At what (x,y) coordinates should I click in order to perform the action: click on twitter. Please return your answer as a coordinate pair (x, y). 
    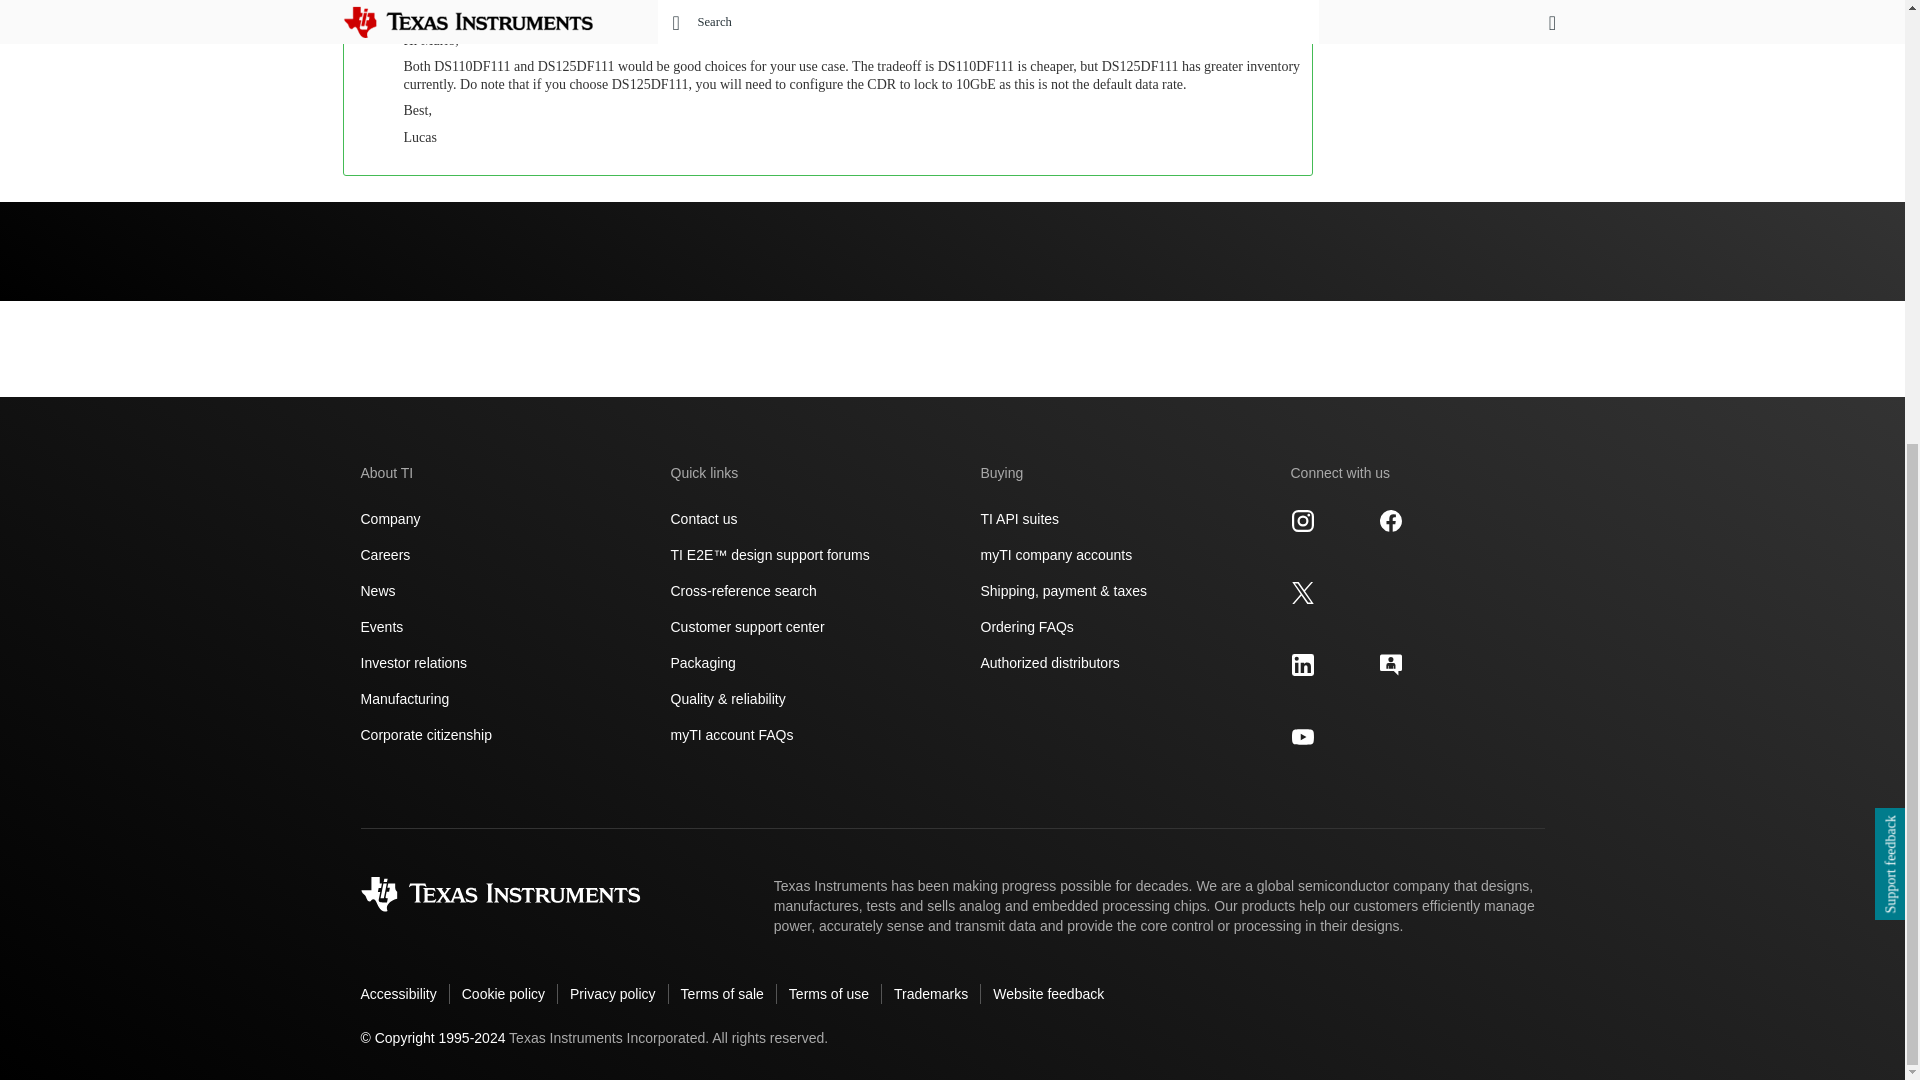
    Looking at the image, I should click on (1302, 592).